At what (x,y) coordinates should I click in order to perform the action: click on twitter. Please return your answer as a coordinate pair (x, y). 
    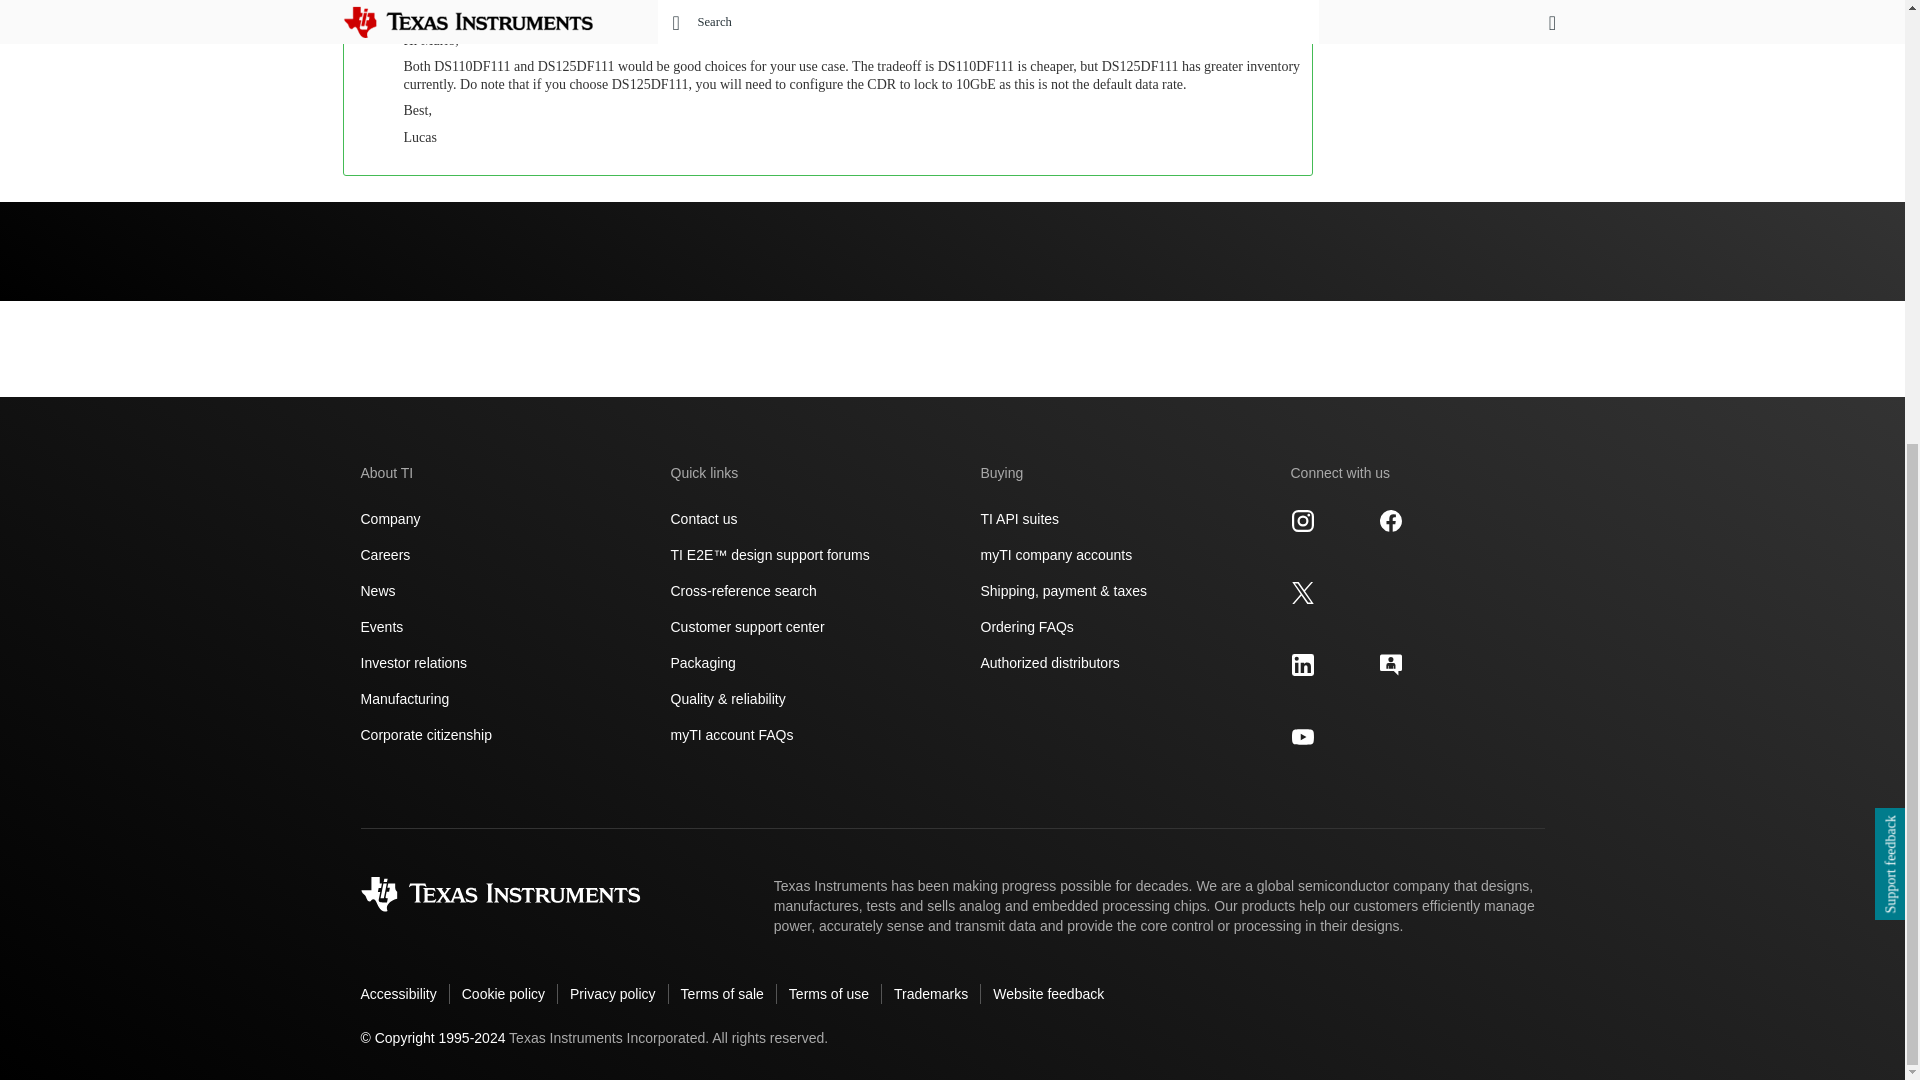
    Looking at the image, I should click on (1302, 592).